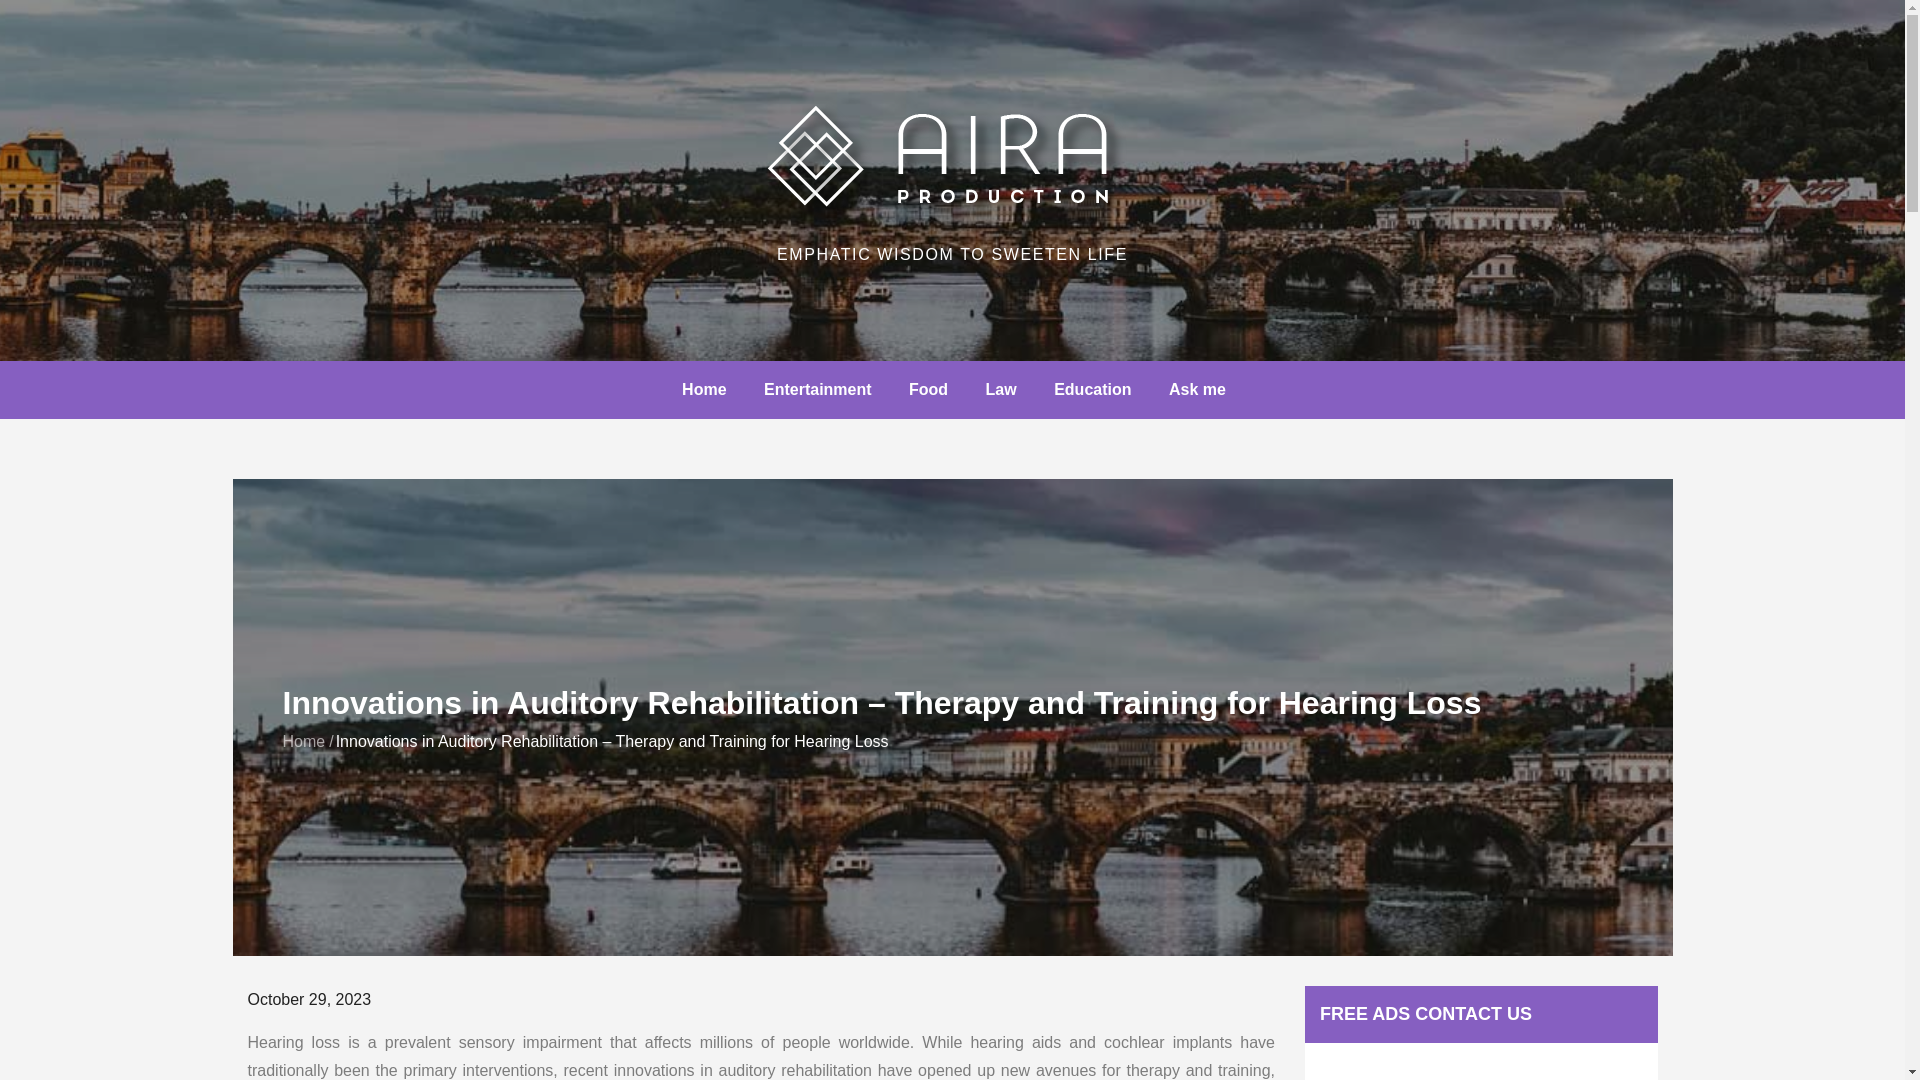 The image size is (1920, 1080). What do you see at coordinates (1092, 390) in the screenshot?
I see `Education` at bounding box center [1092, 390].